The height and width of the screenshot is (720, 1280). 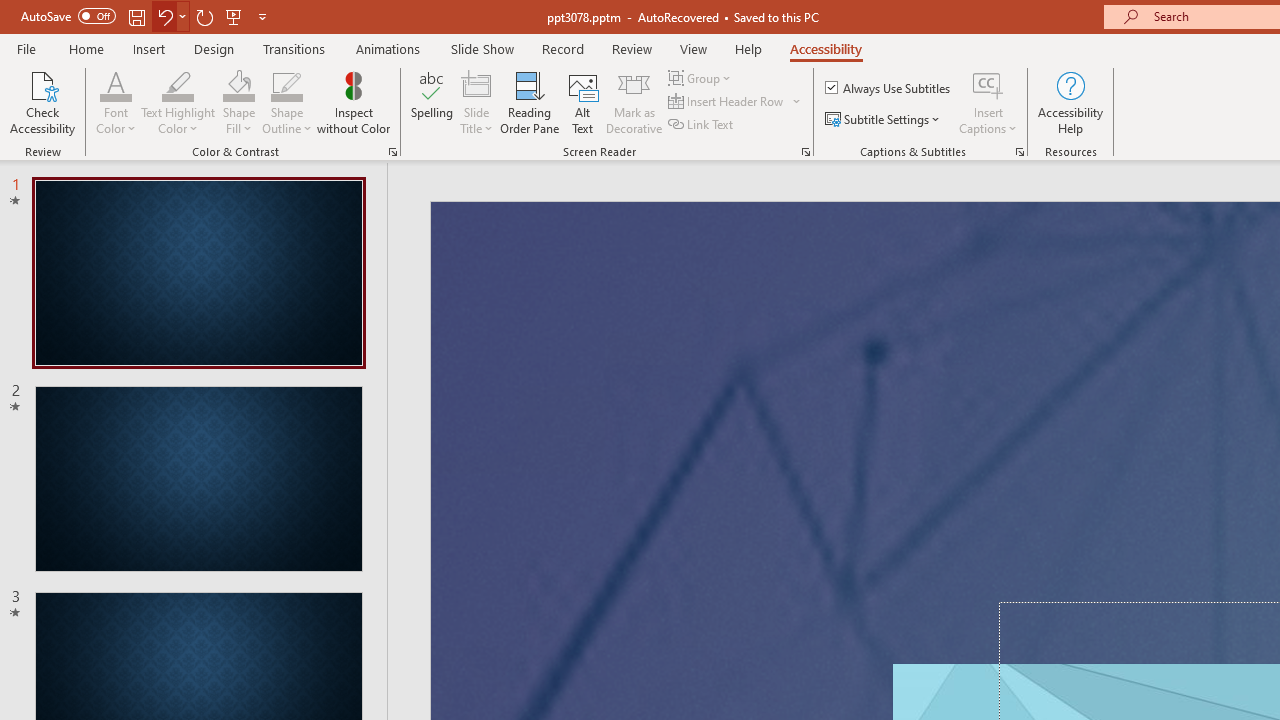 I want to click on Accessibility Help, so click(x=1070, y=102).